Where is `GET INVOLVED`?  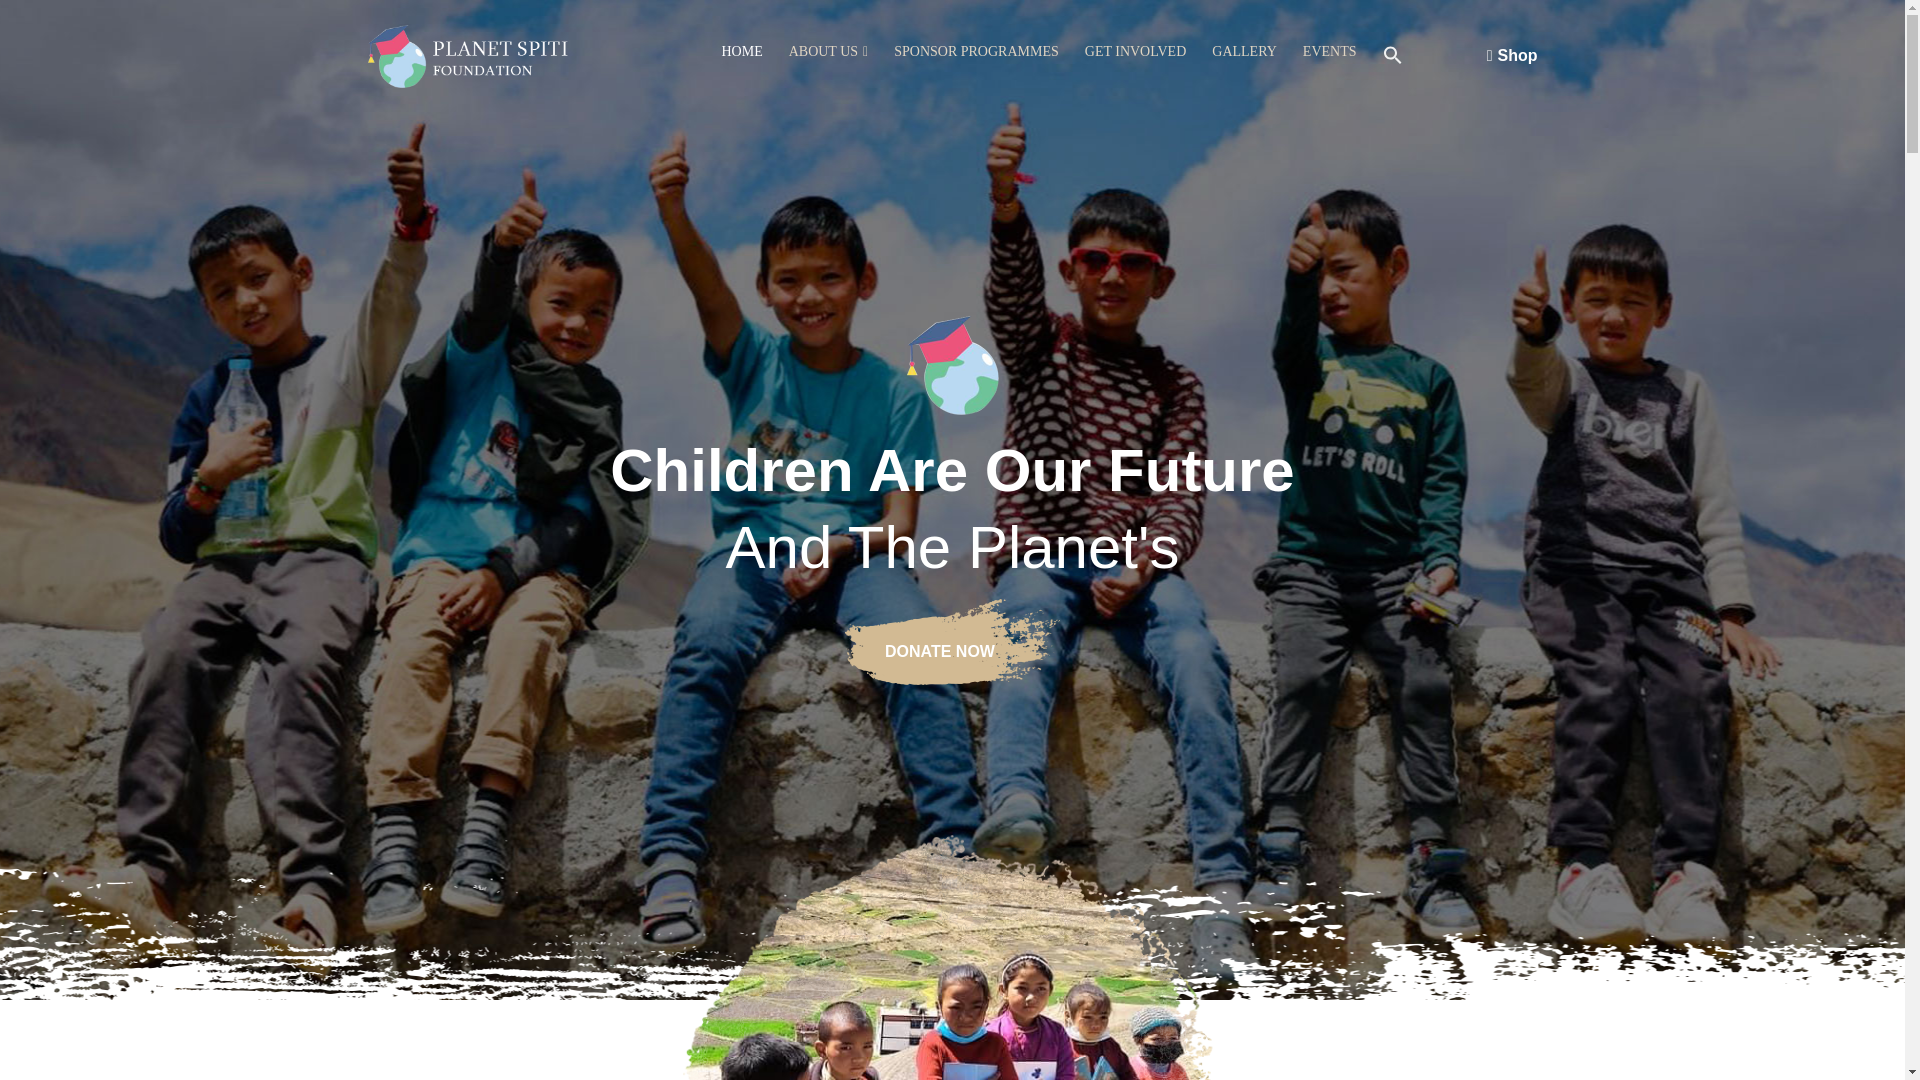
GET INVOLVED is located at coordinates (1135, 52).